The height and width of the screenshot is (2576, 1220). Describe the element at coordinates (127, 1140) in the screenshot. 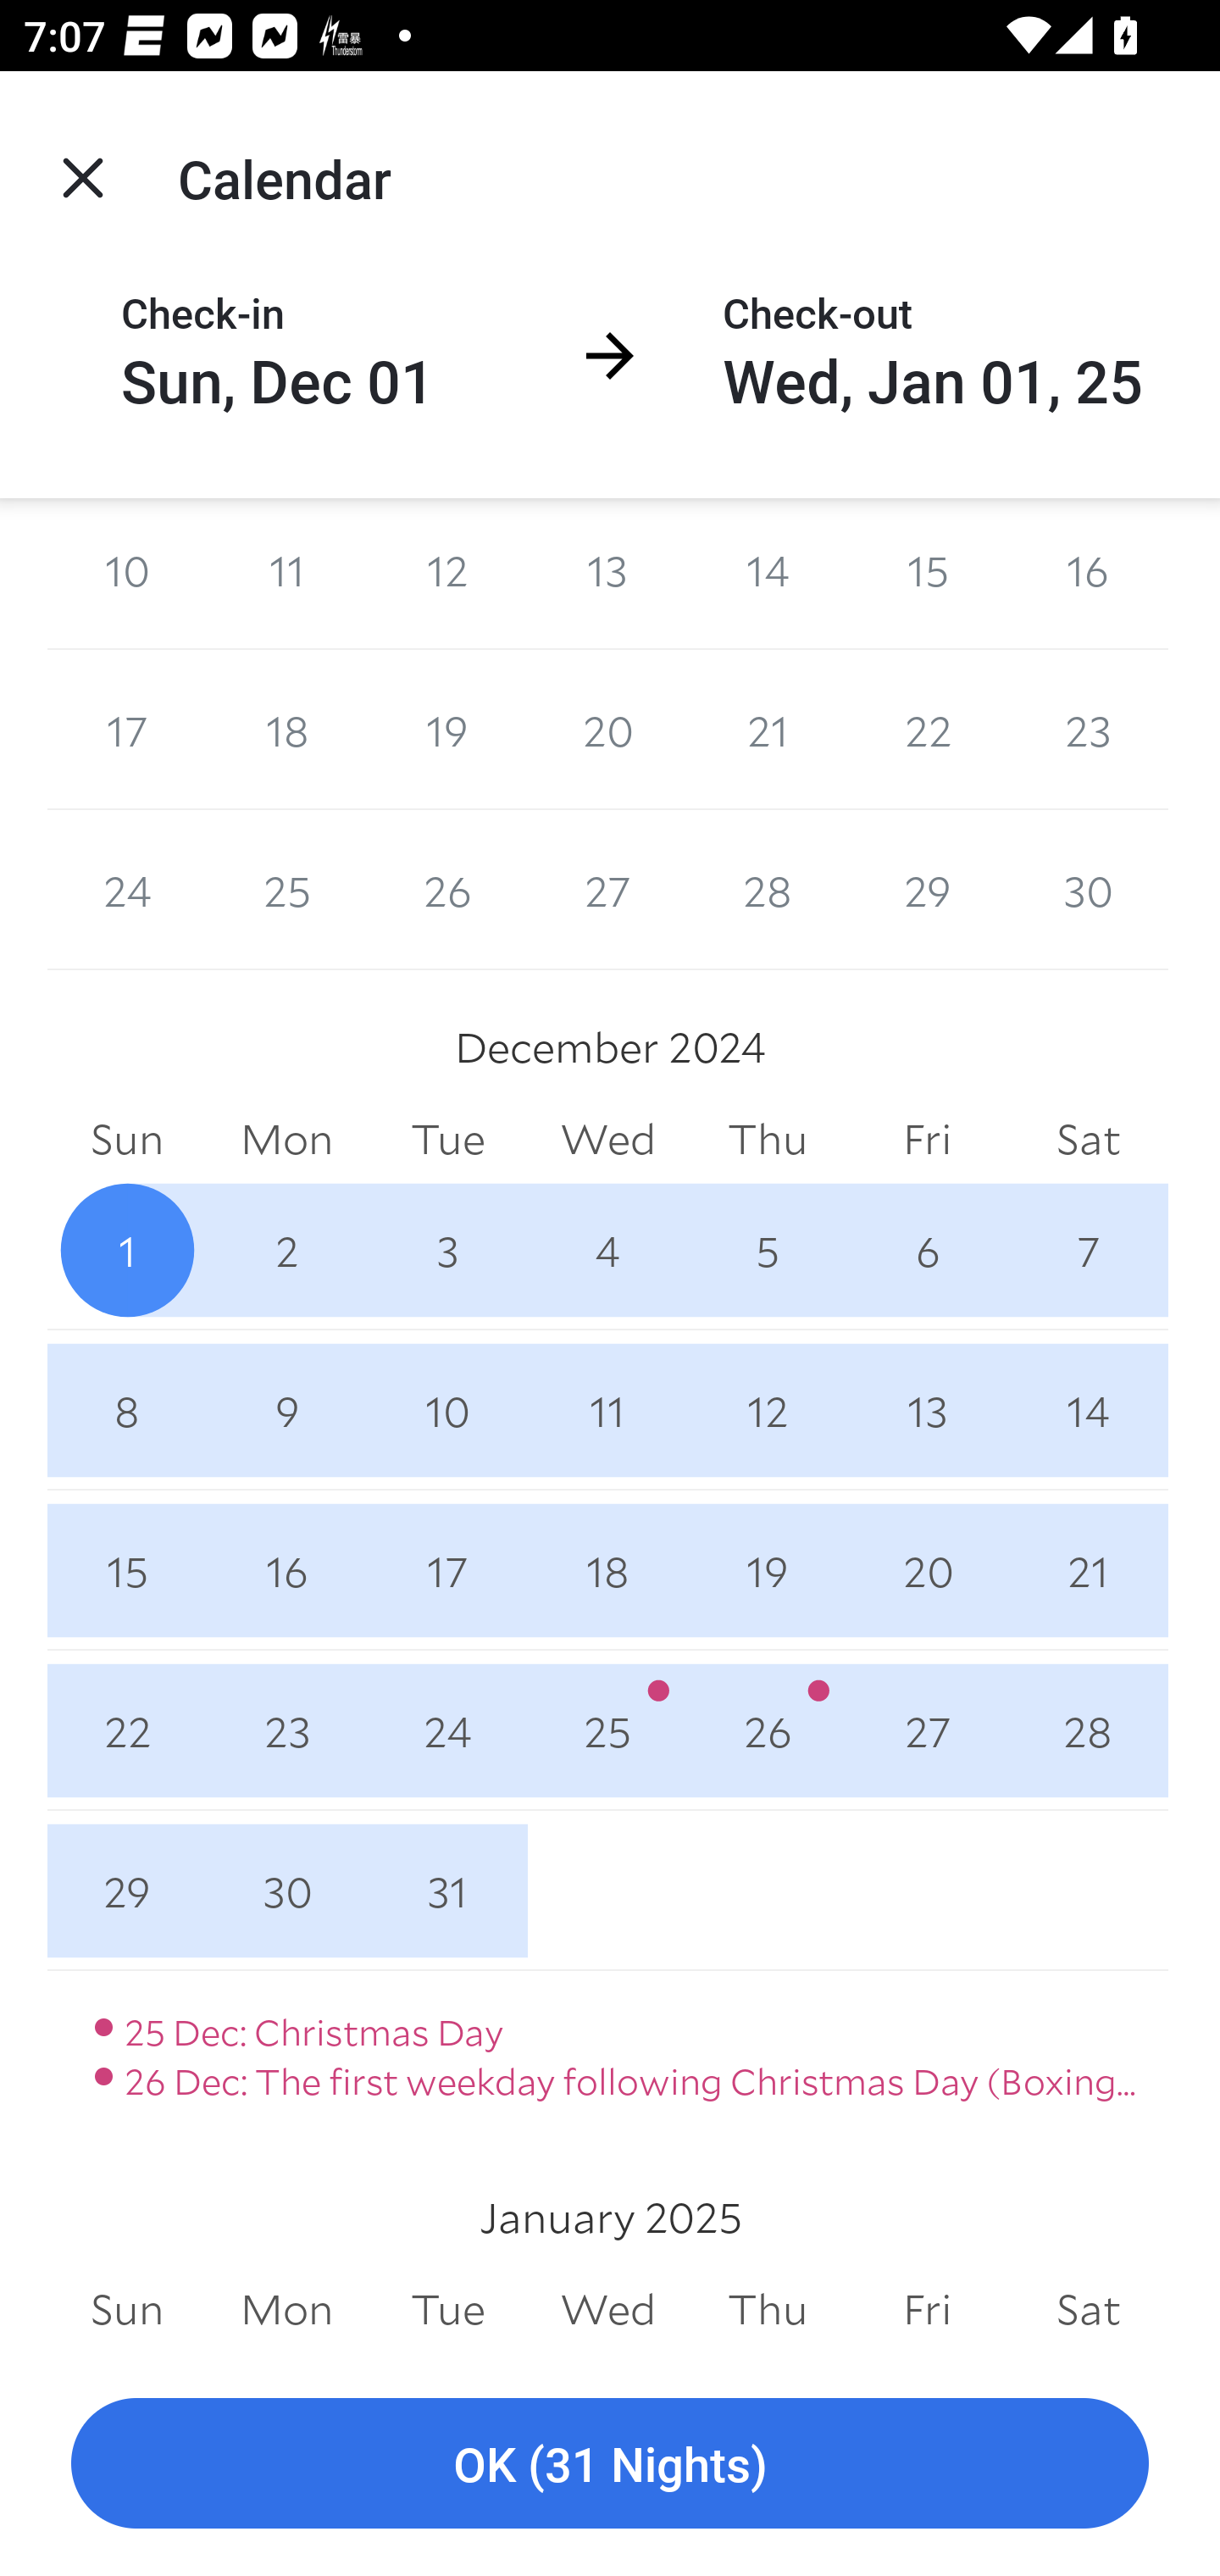

I see `Sun` at that location.